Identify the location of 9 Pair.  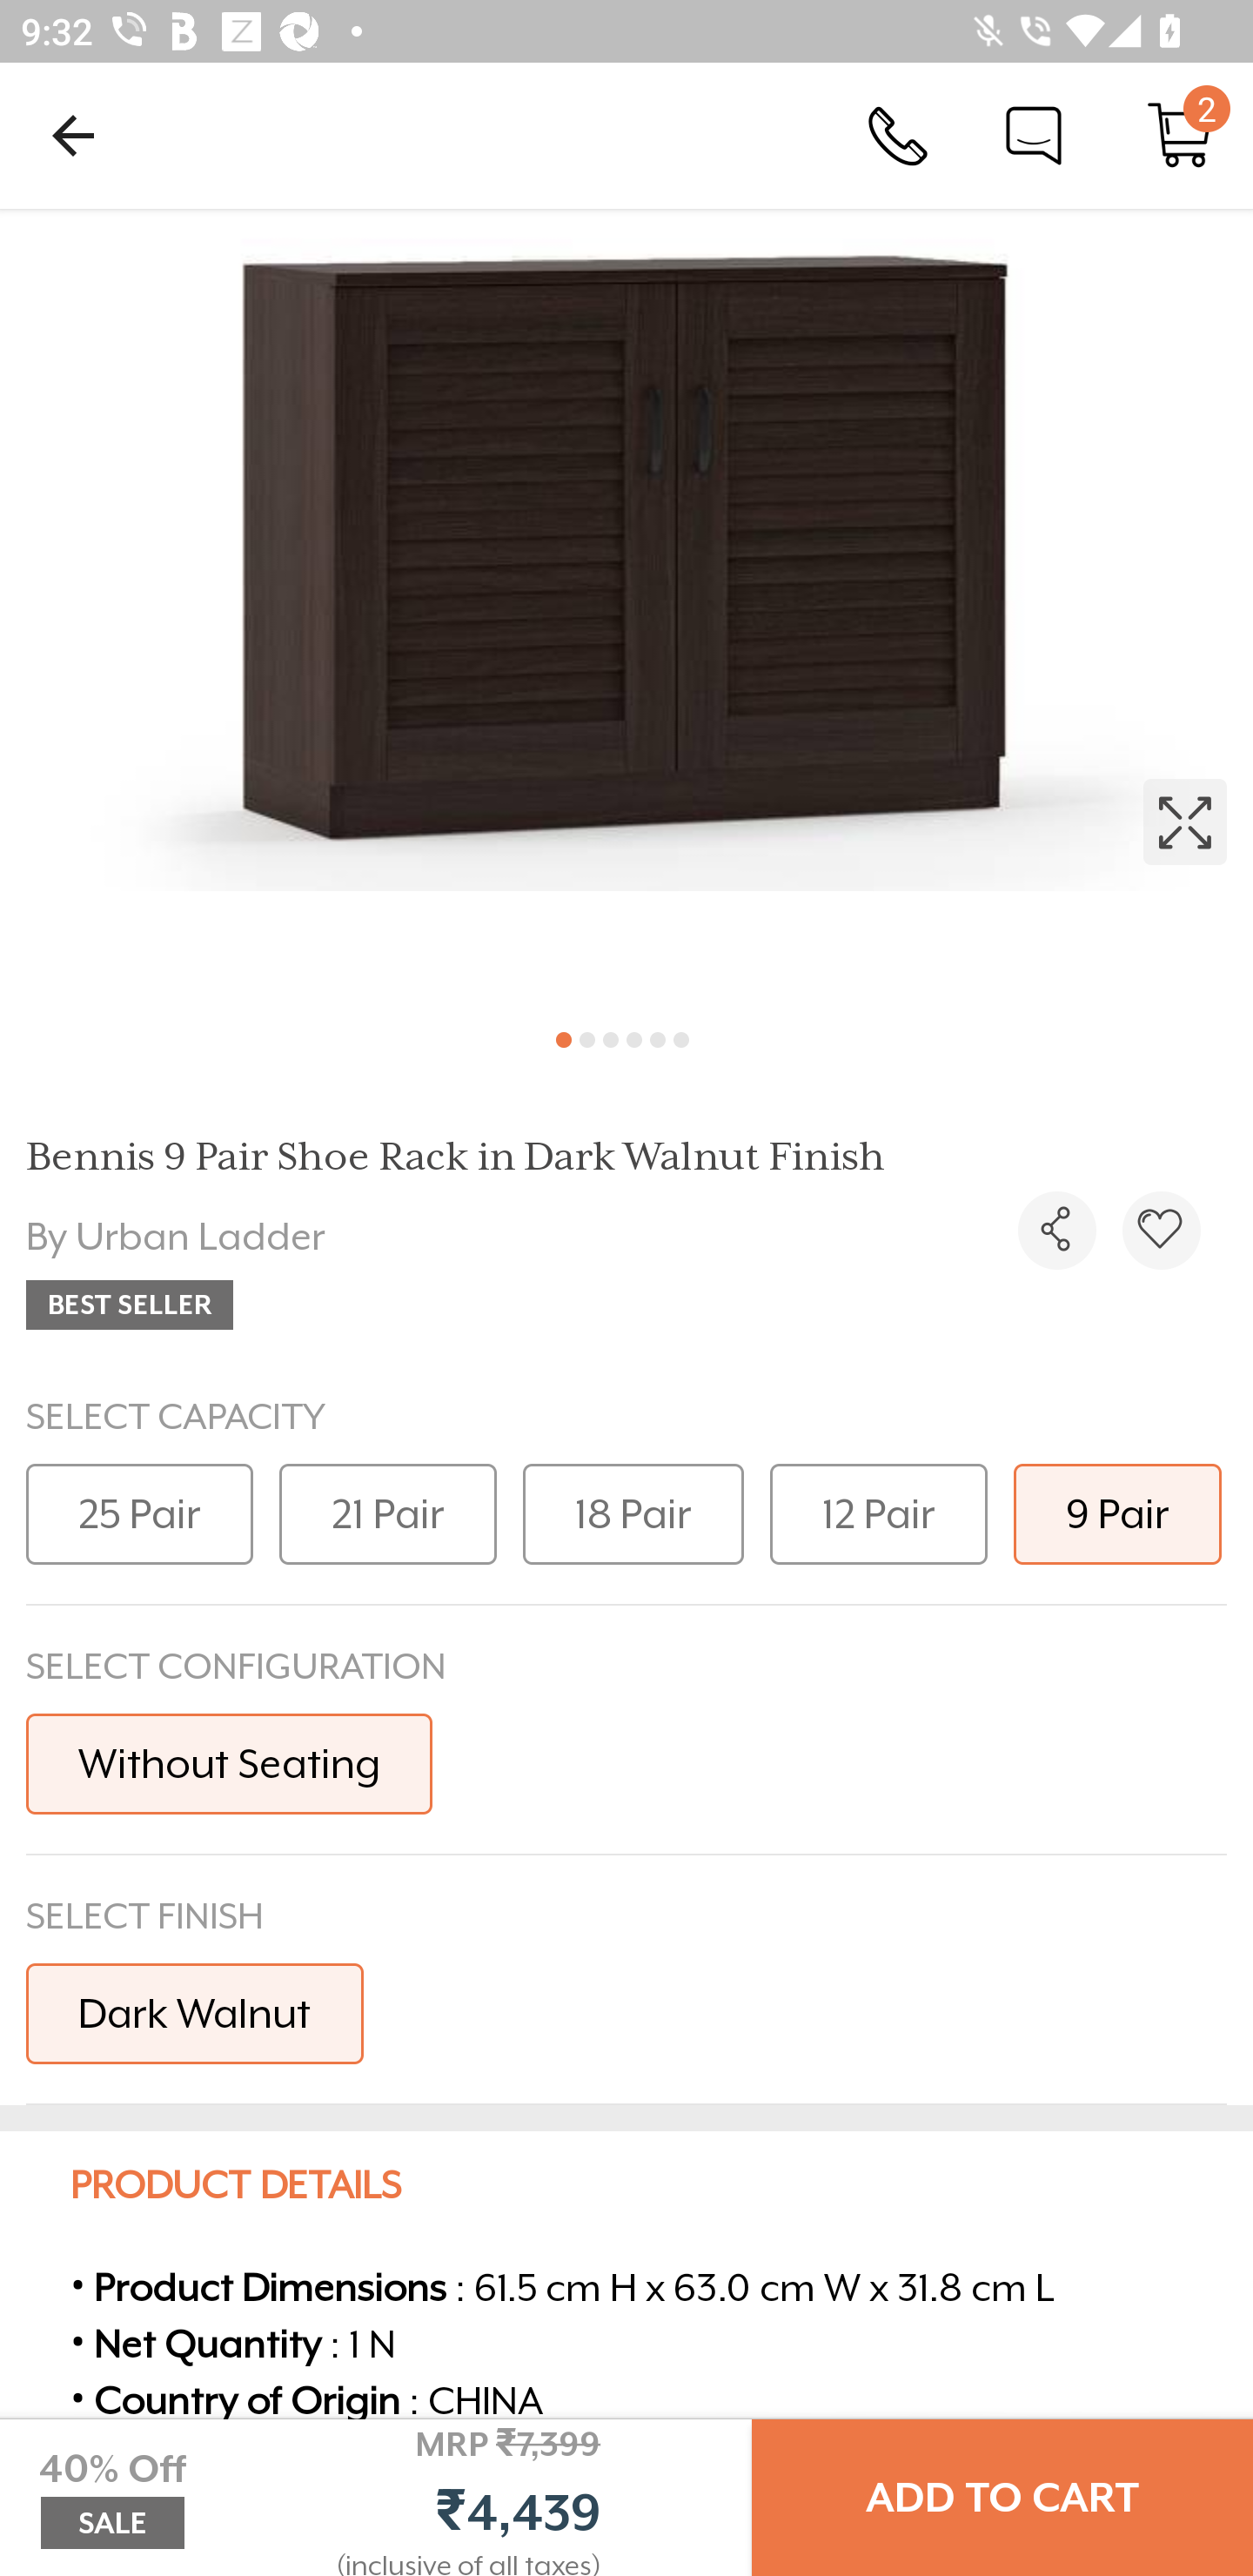
(1117, 1513).